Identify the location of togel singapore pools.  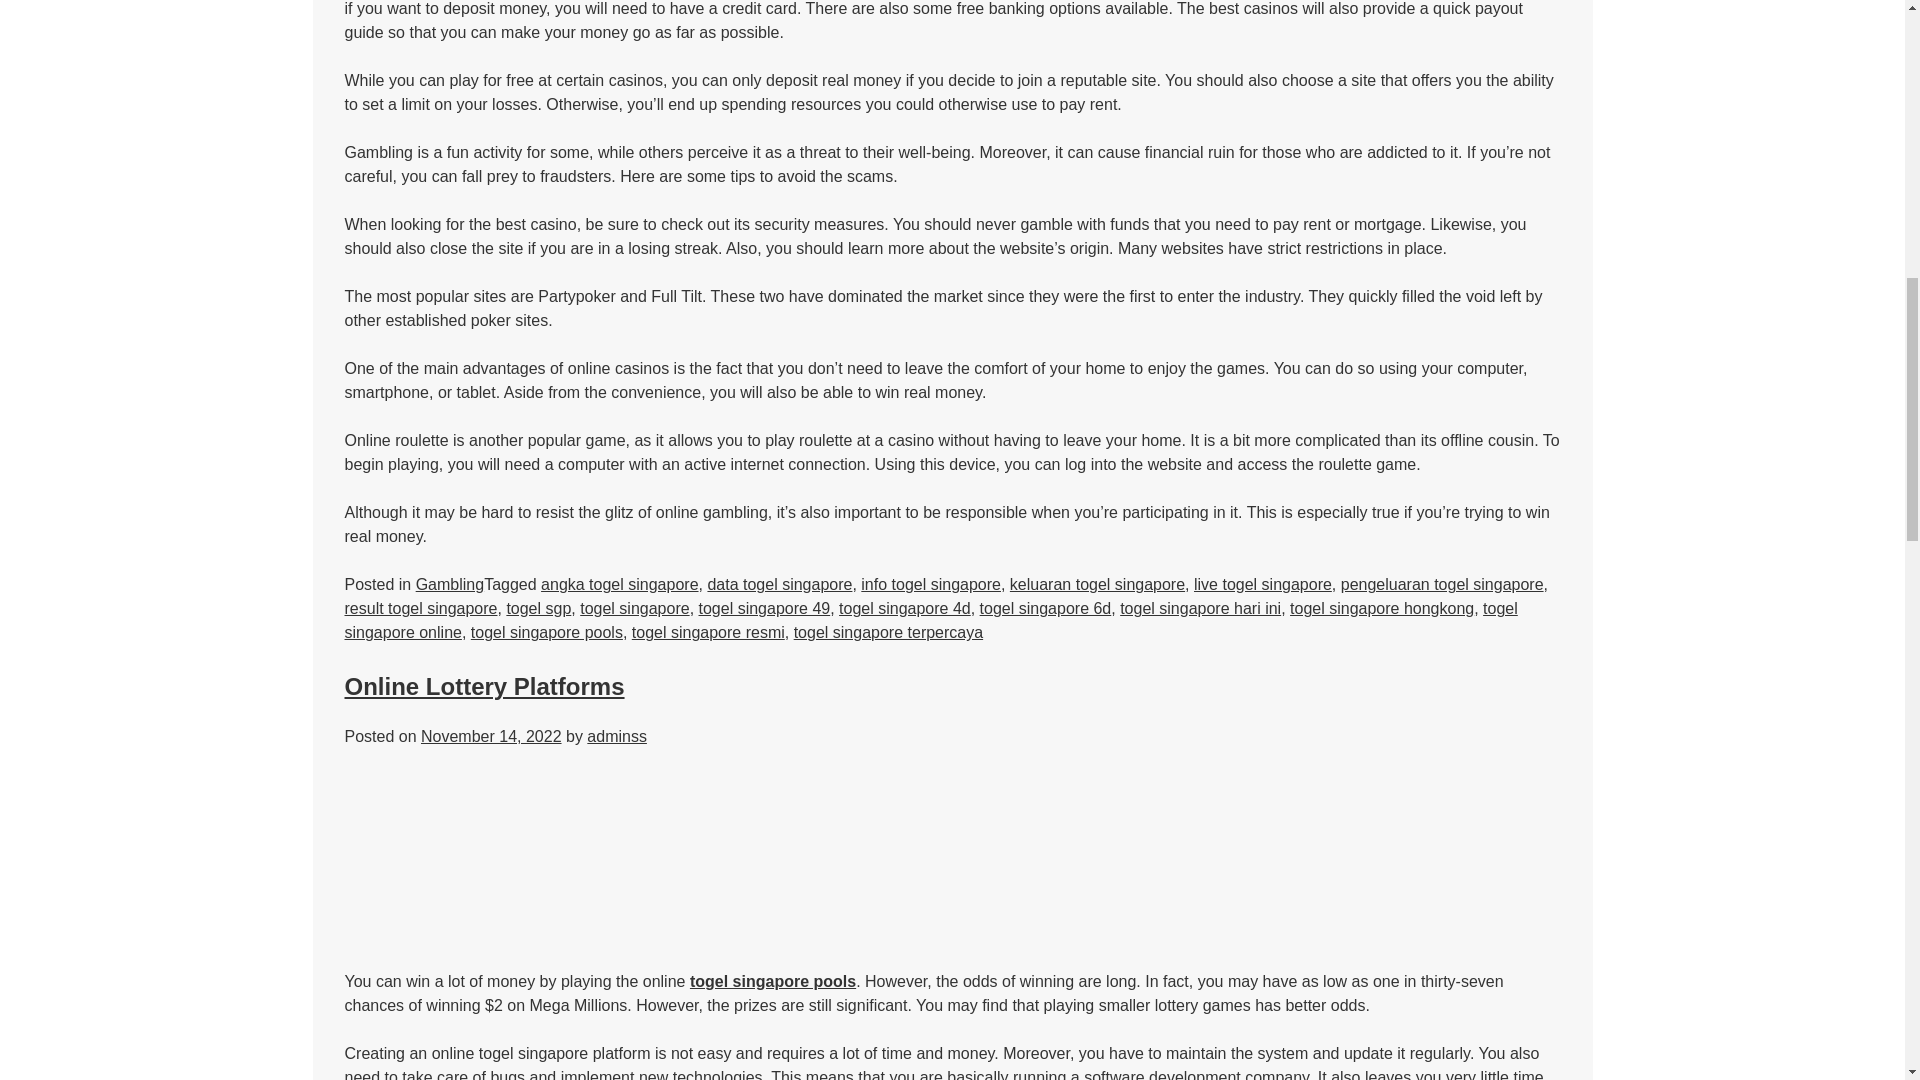
(772, 982).